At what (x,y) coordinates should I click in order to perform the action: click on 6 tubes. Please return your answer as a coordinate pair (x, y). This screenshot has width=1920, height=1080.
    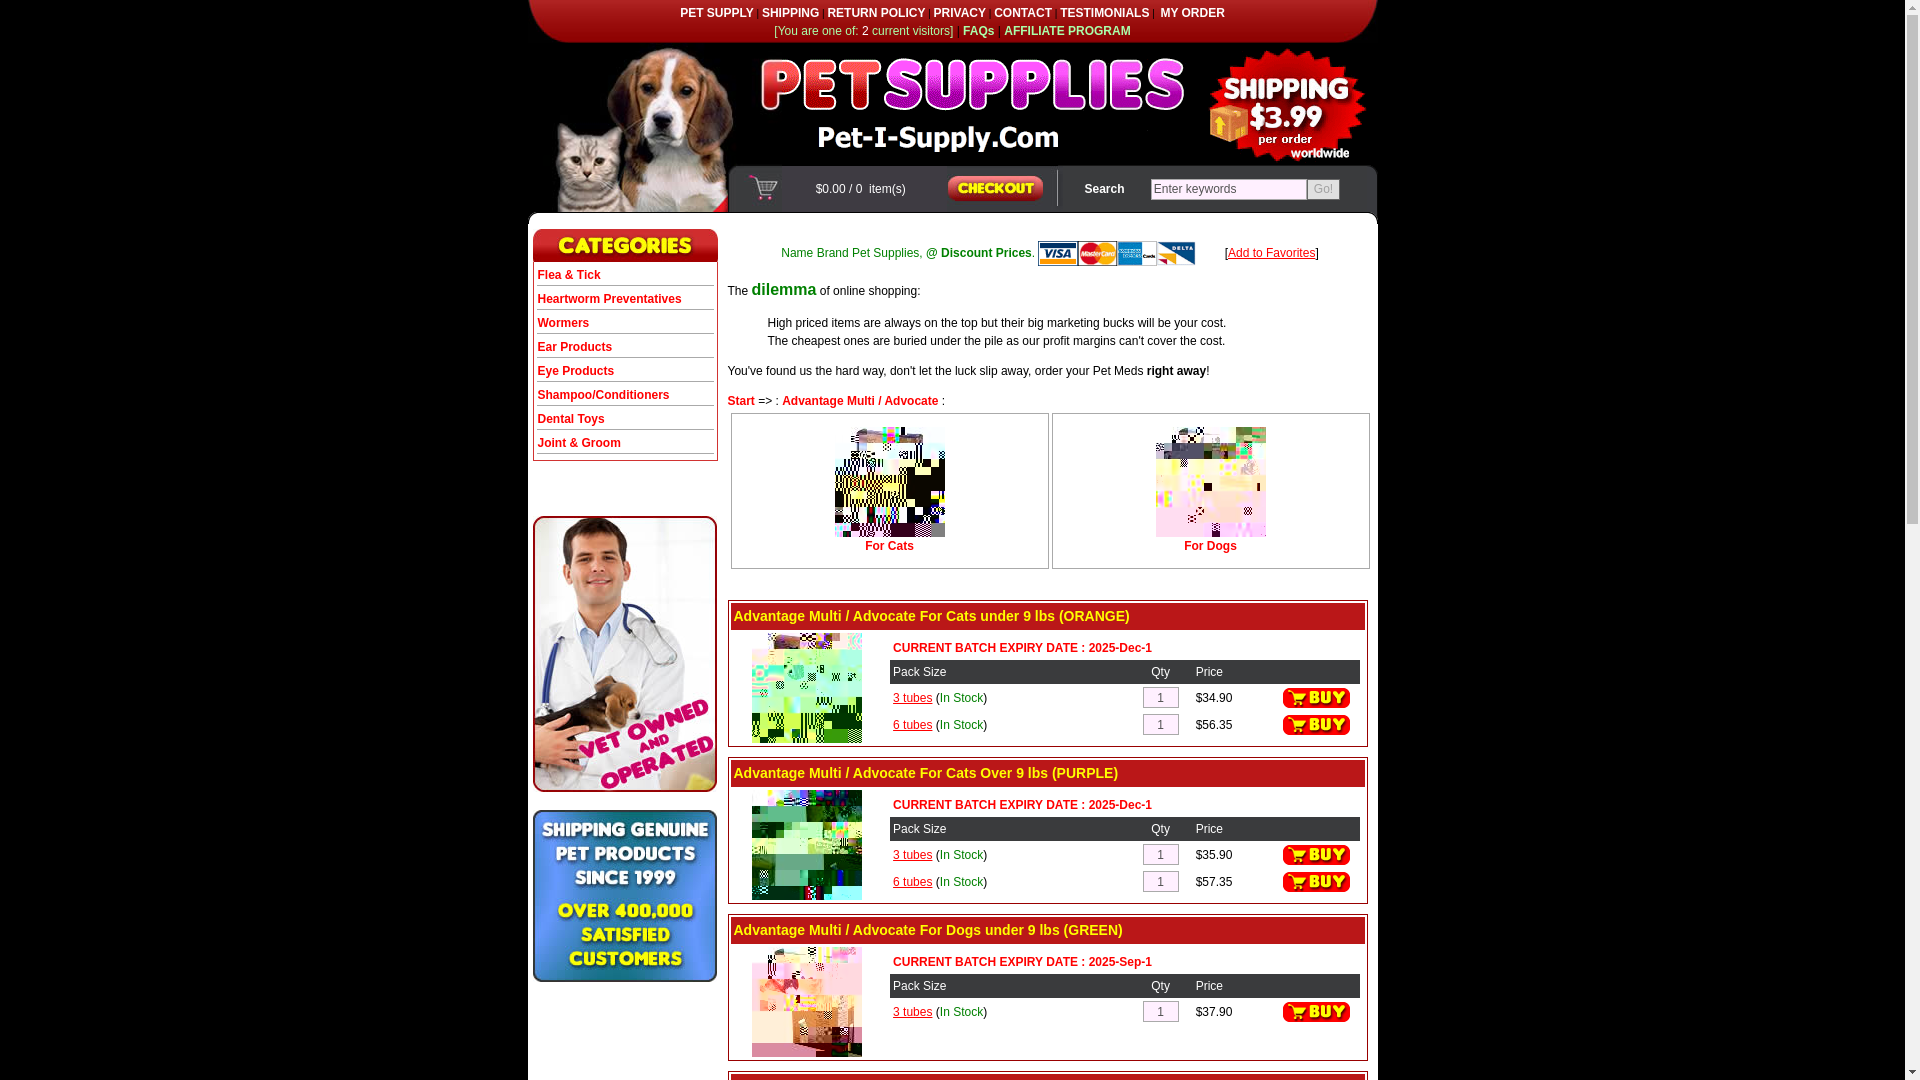
    Looking at the image, I should click on (912, 725).